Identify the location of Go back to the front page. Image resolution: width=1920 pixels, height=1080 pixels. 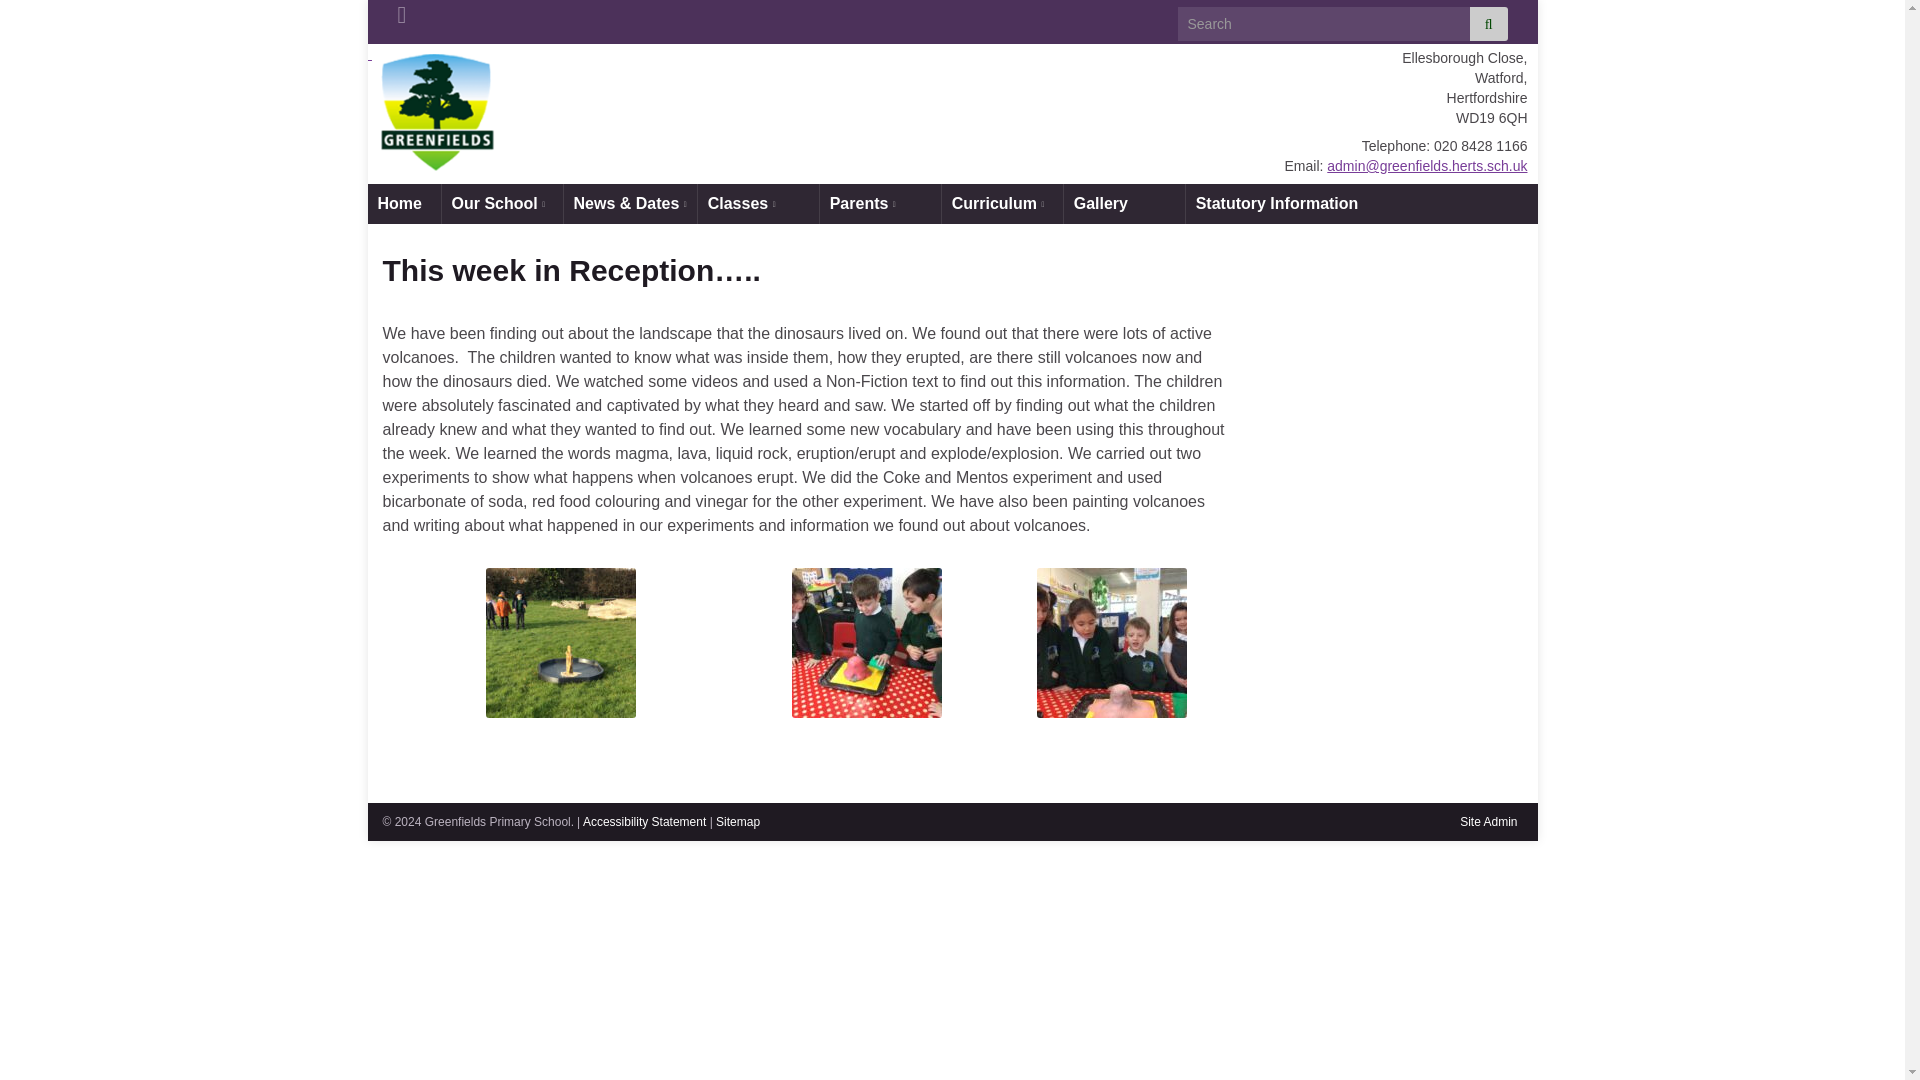
(709, 102).